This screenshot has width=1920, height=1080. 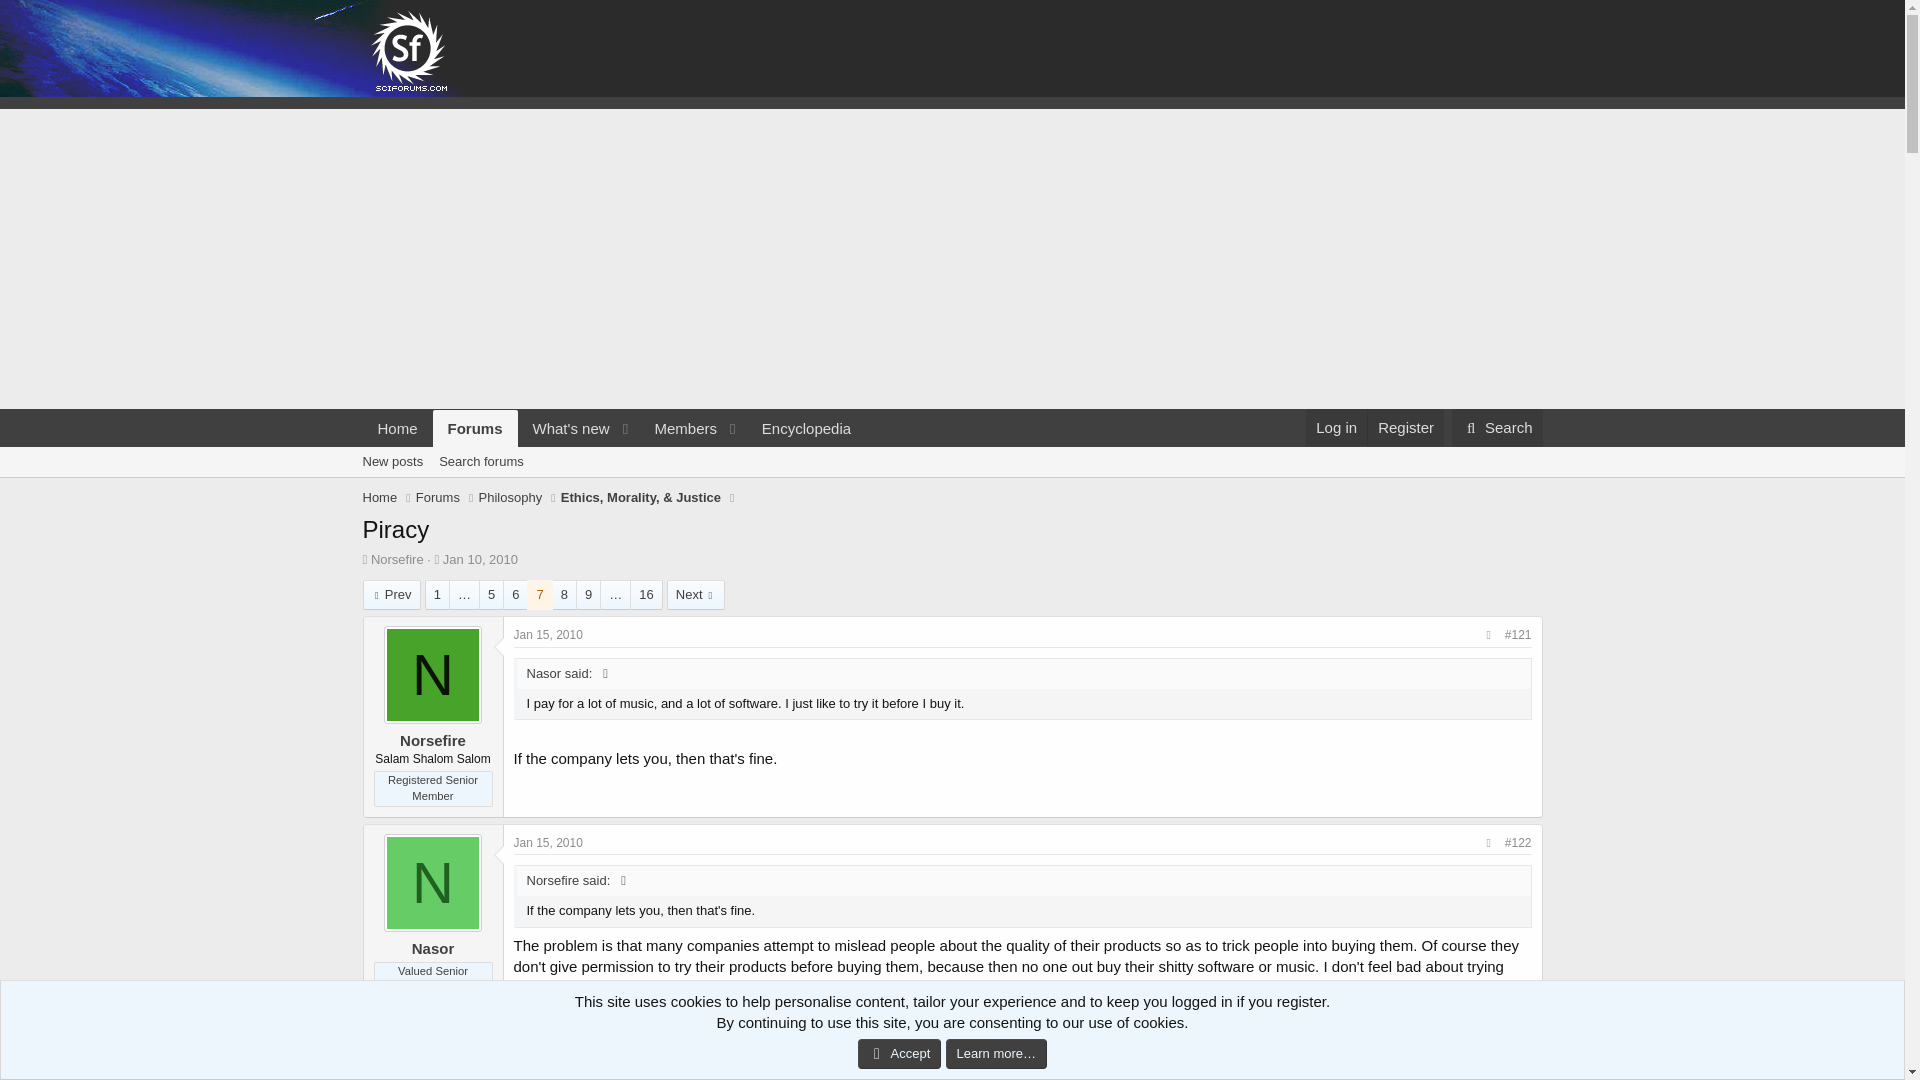 What do you see at coordinates (565, 428) in the screenshot?
I see `Jan 15, 2010 at 2:41 AM` at bounding box center [565, 428].